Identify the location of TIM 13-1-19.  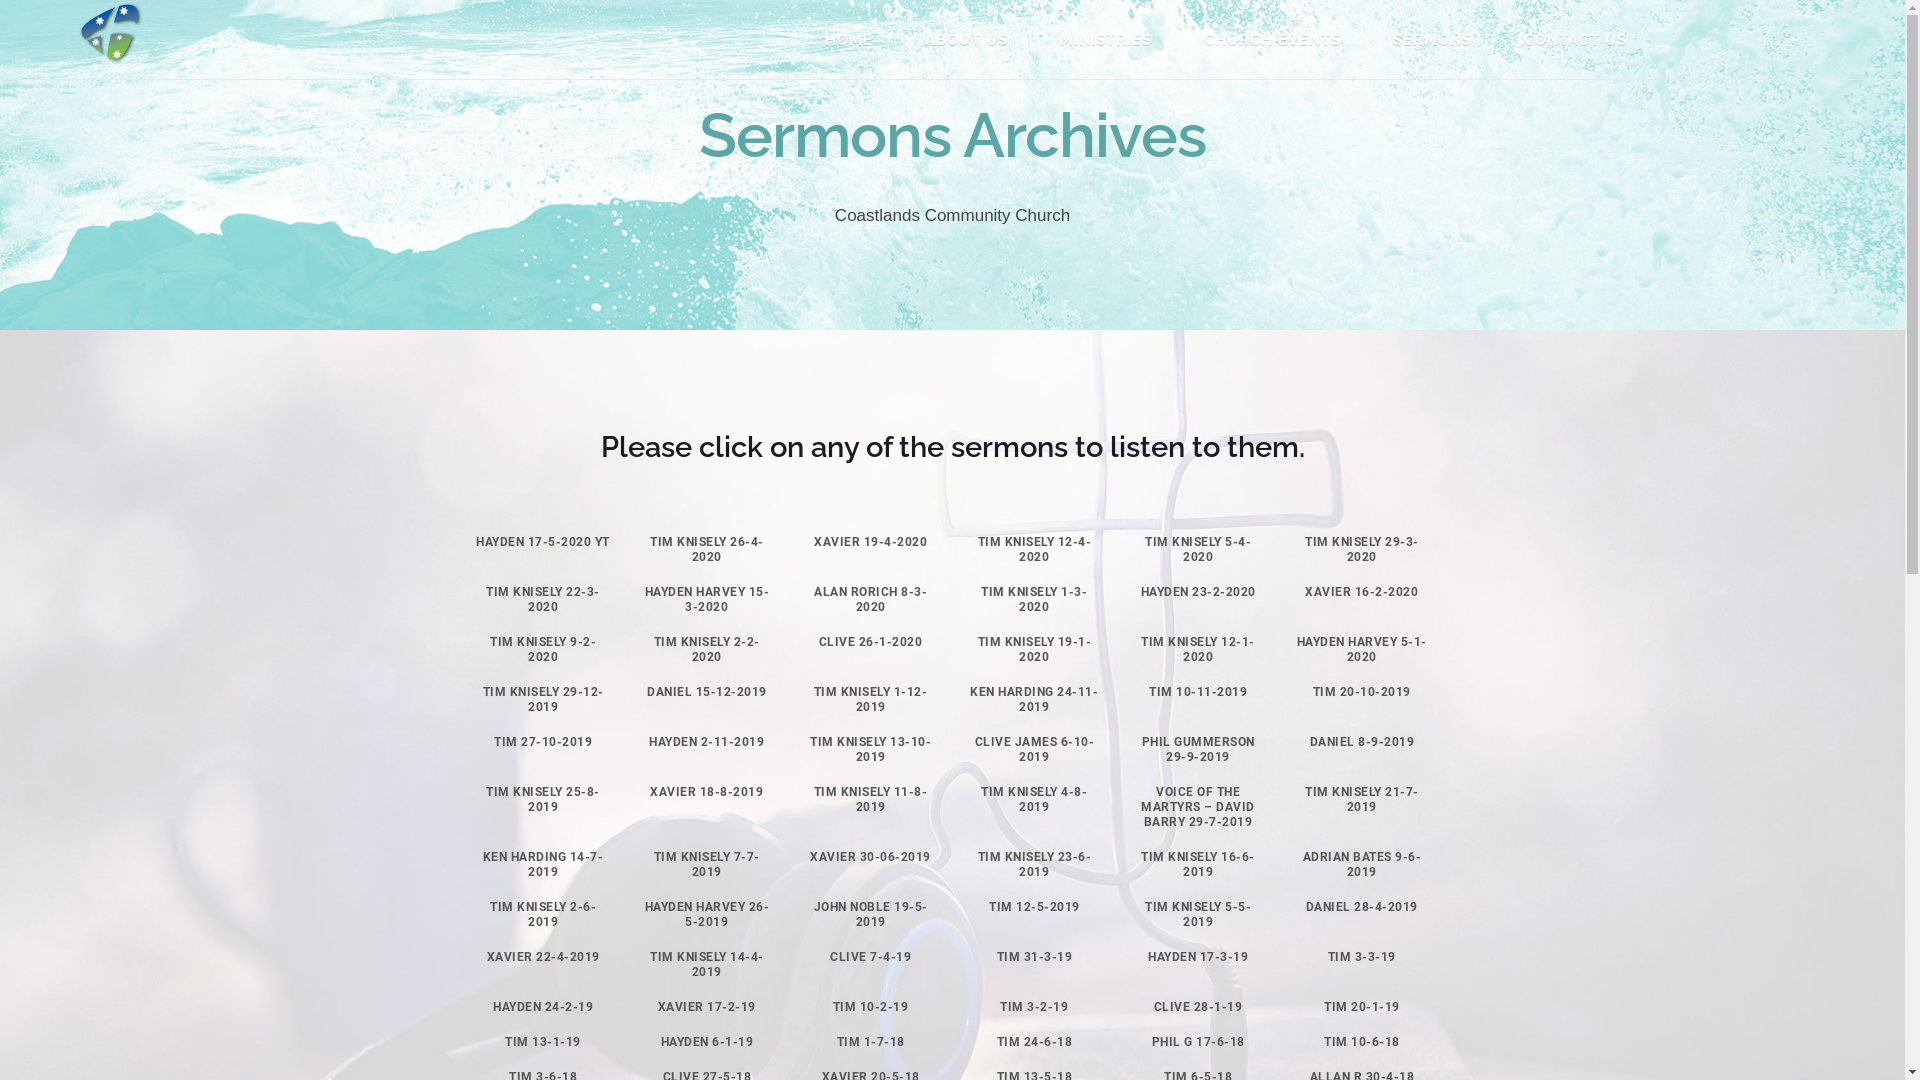
(542, 1042).